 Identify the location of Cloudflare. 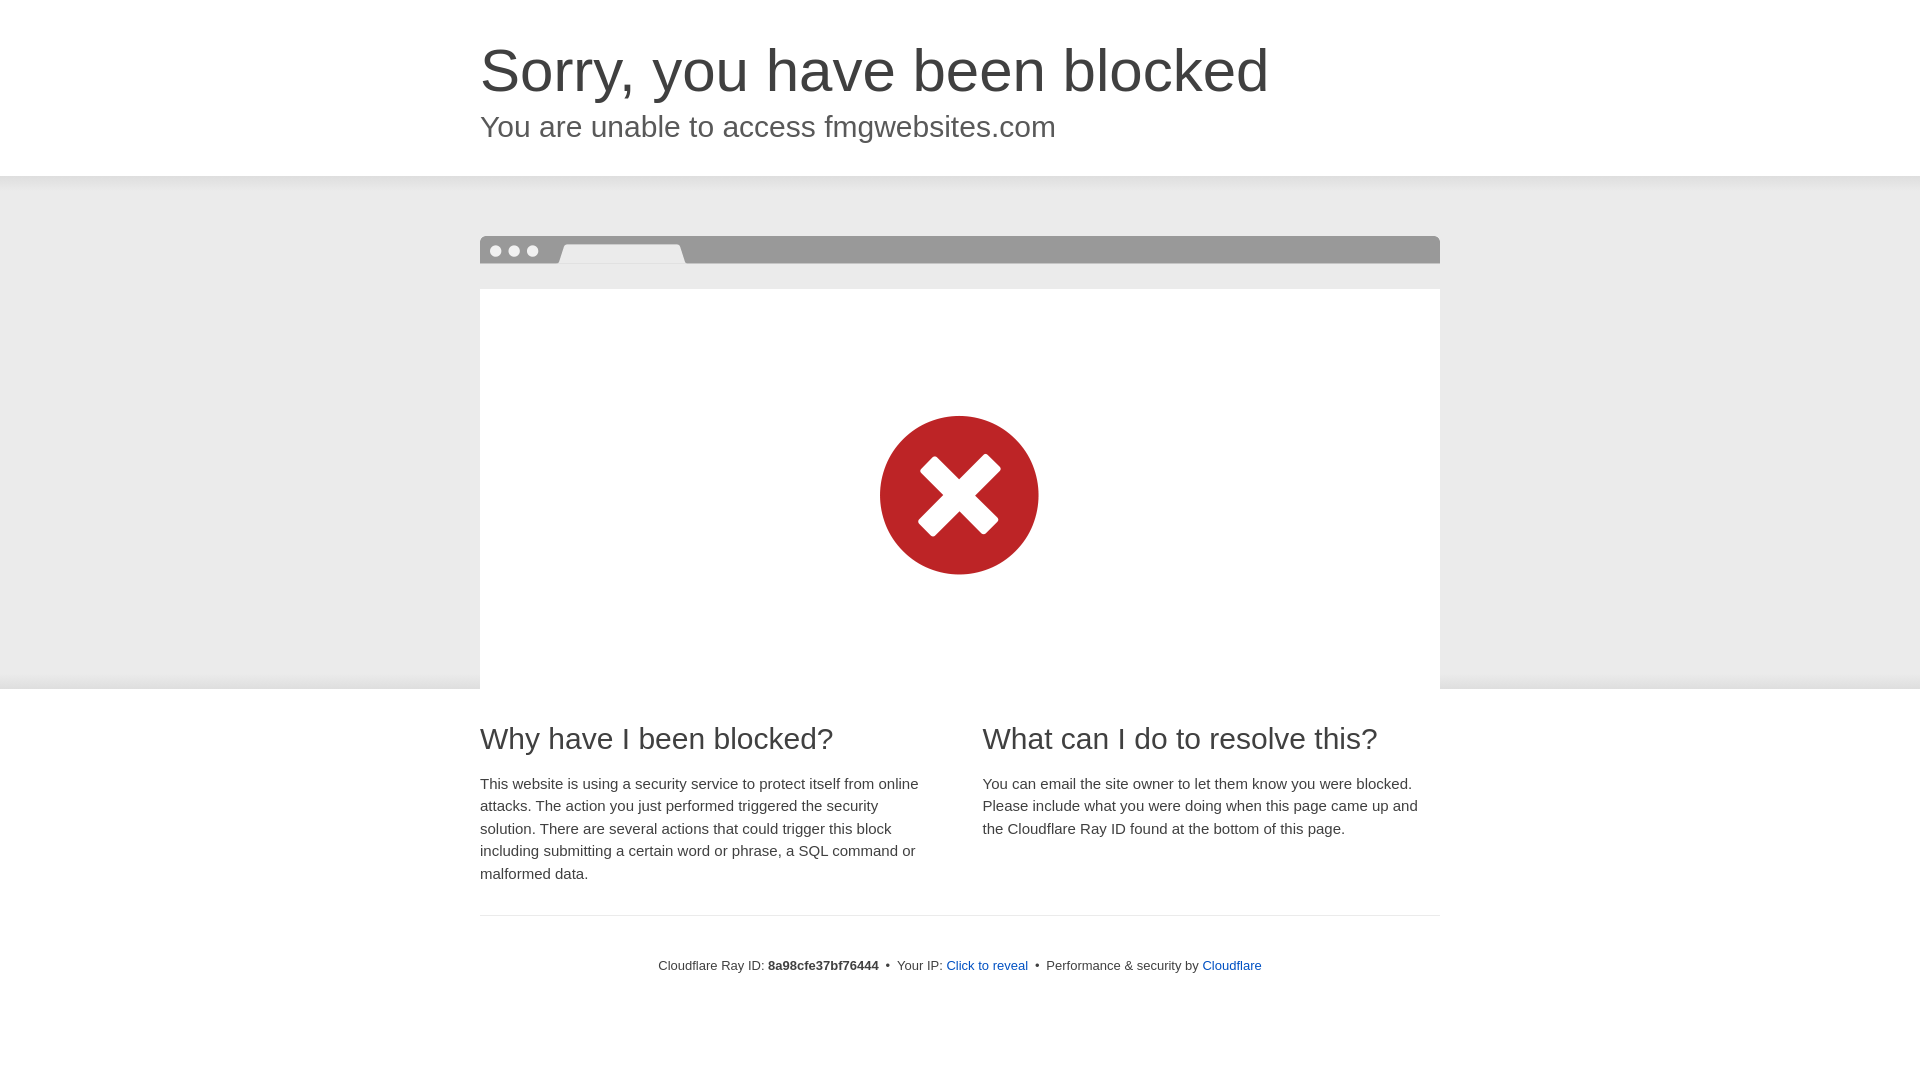
(1231, 965).